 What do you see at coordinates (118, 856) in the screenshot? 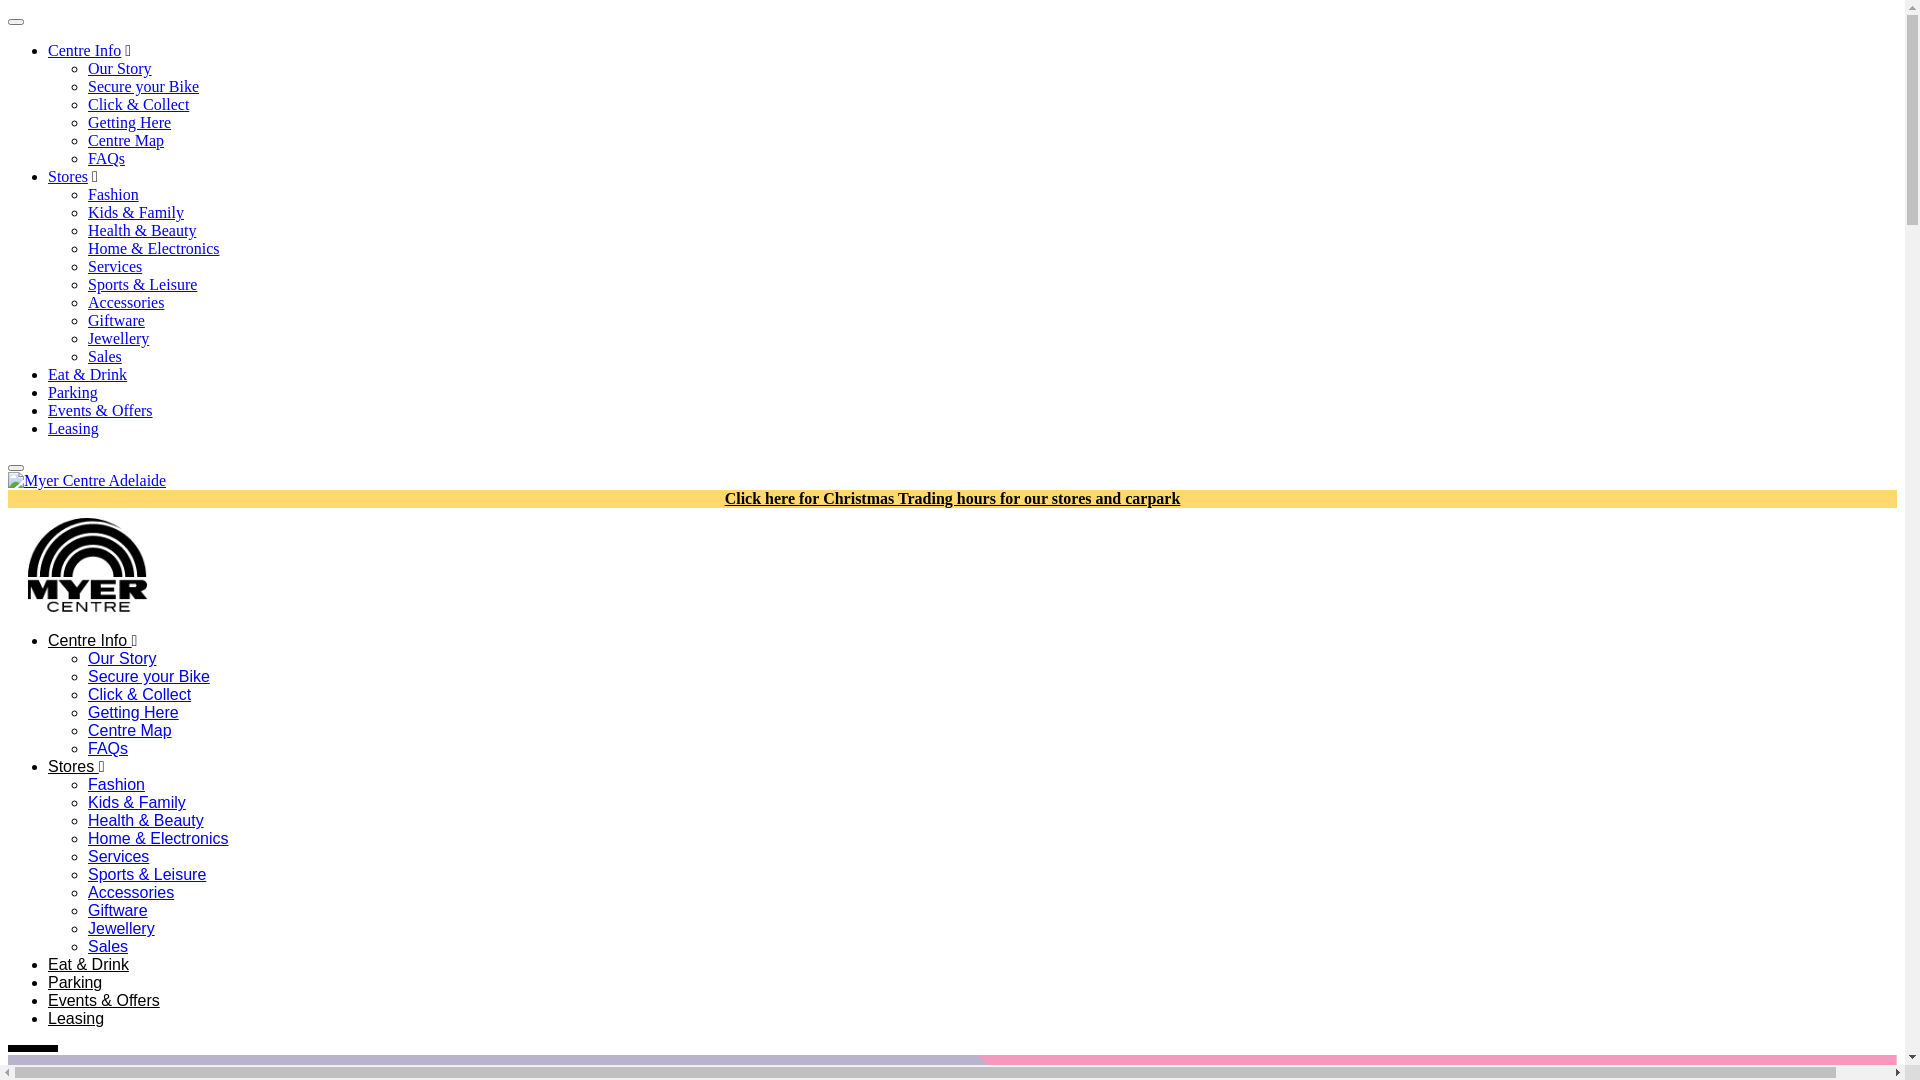
I see `Services` at bounding box center [118, 856].